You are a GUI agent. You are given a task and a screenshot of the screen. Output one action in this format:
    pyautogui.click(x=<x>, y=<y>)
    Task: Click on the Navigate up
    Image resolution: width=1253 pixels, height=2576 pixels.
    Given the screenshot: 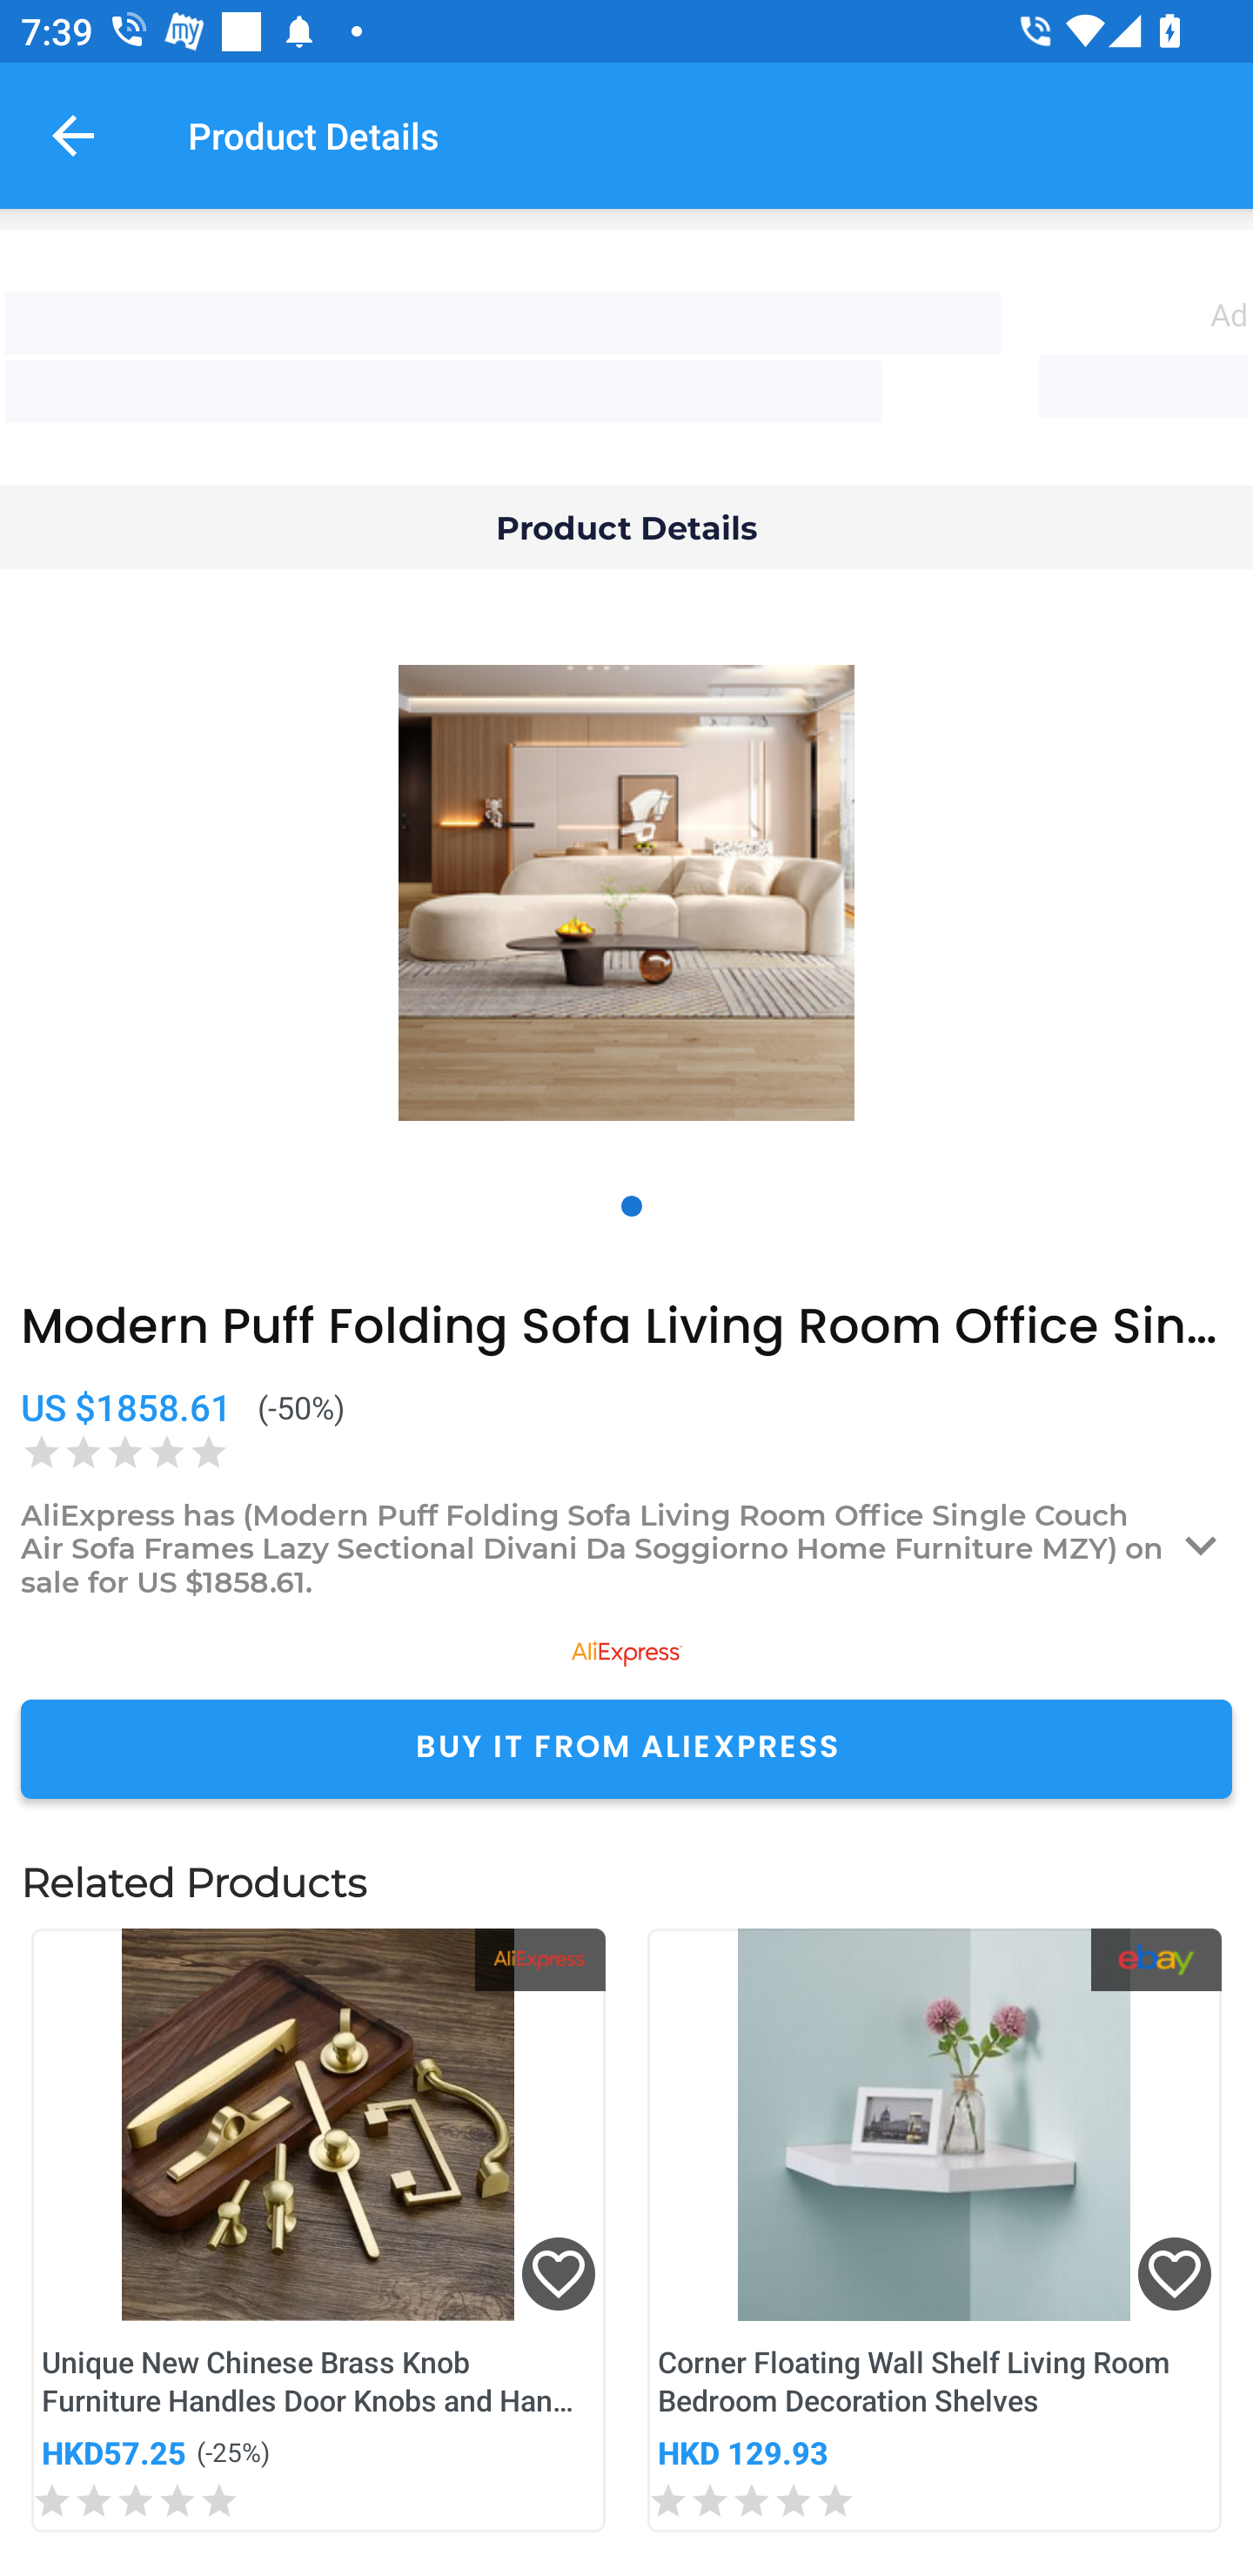 What is the action you would take?
    pyautogui.click(x=73, y=135)
    